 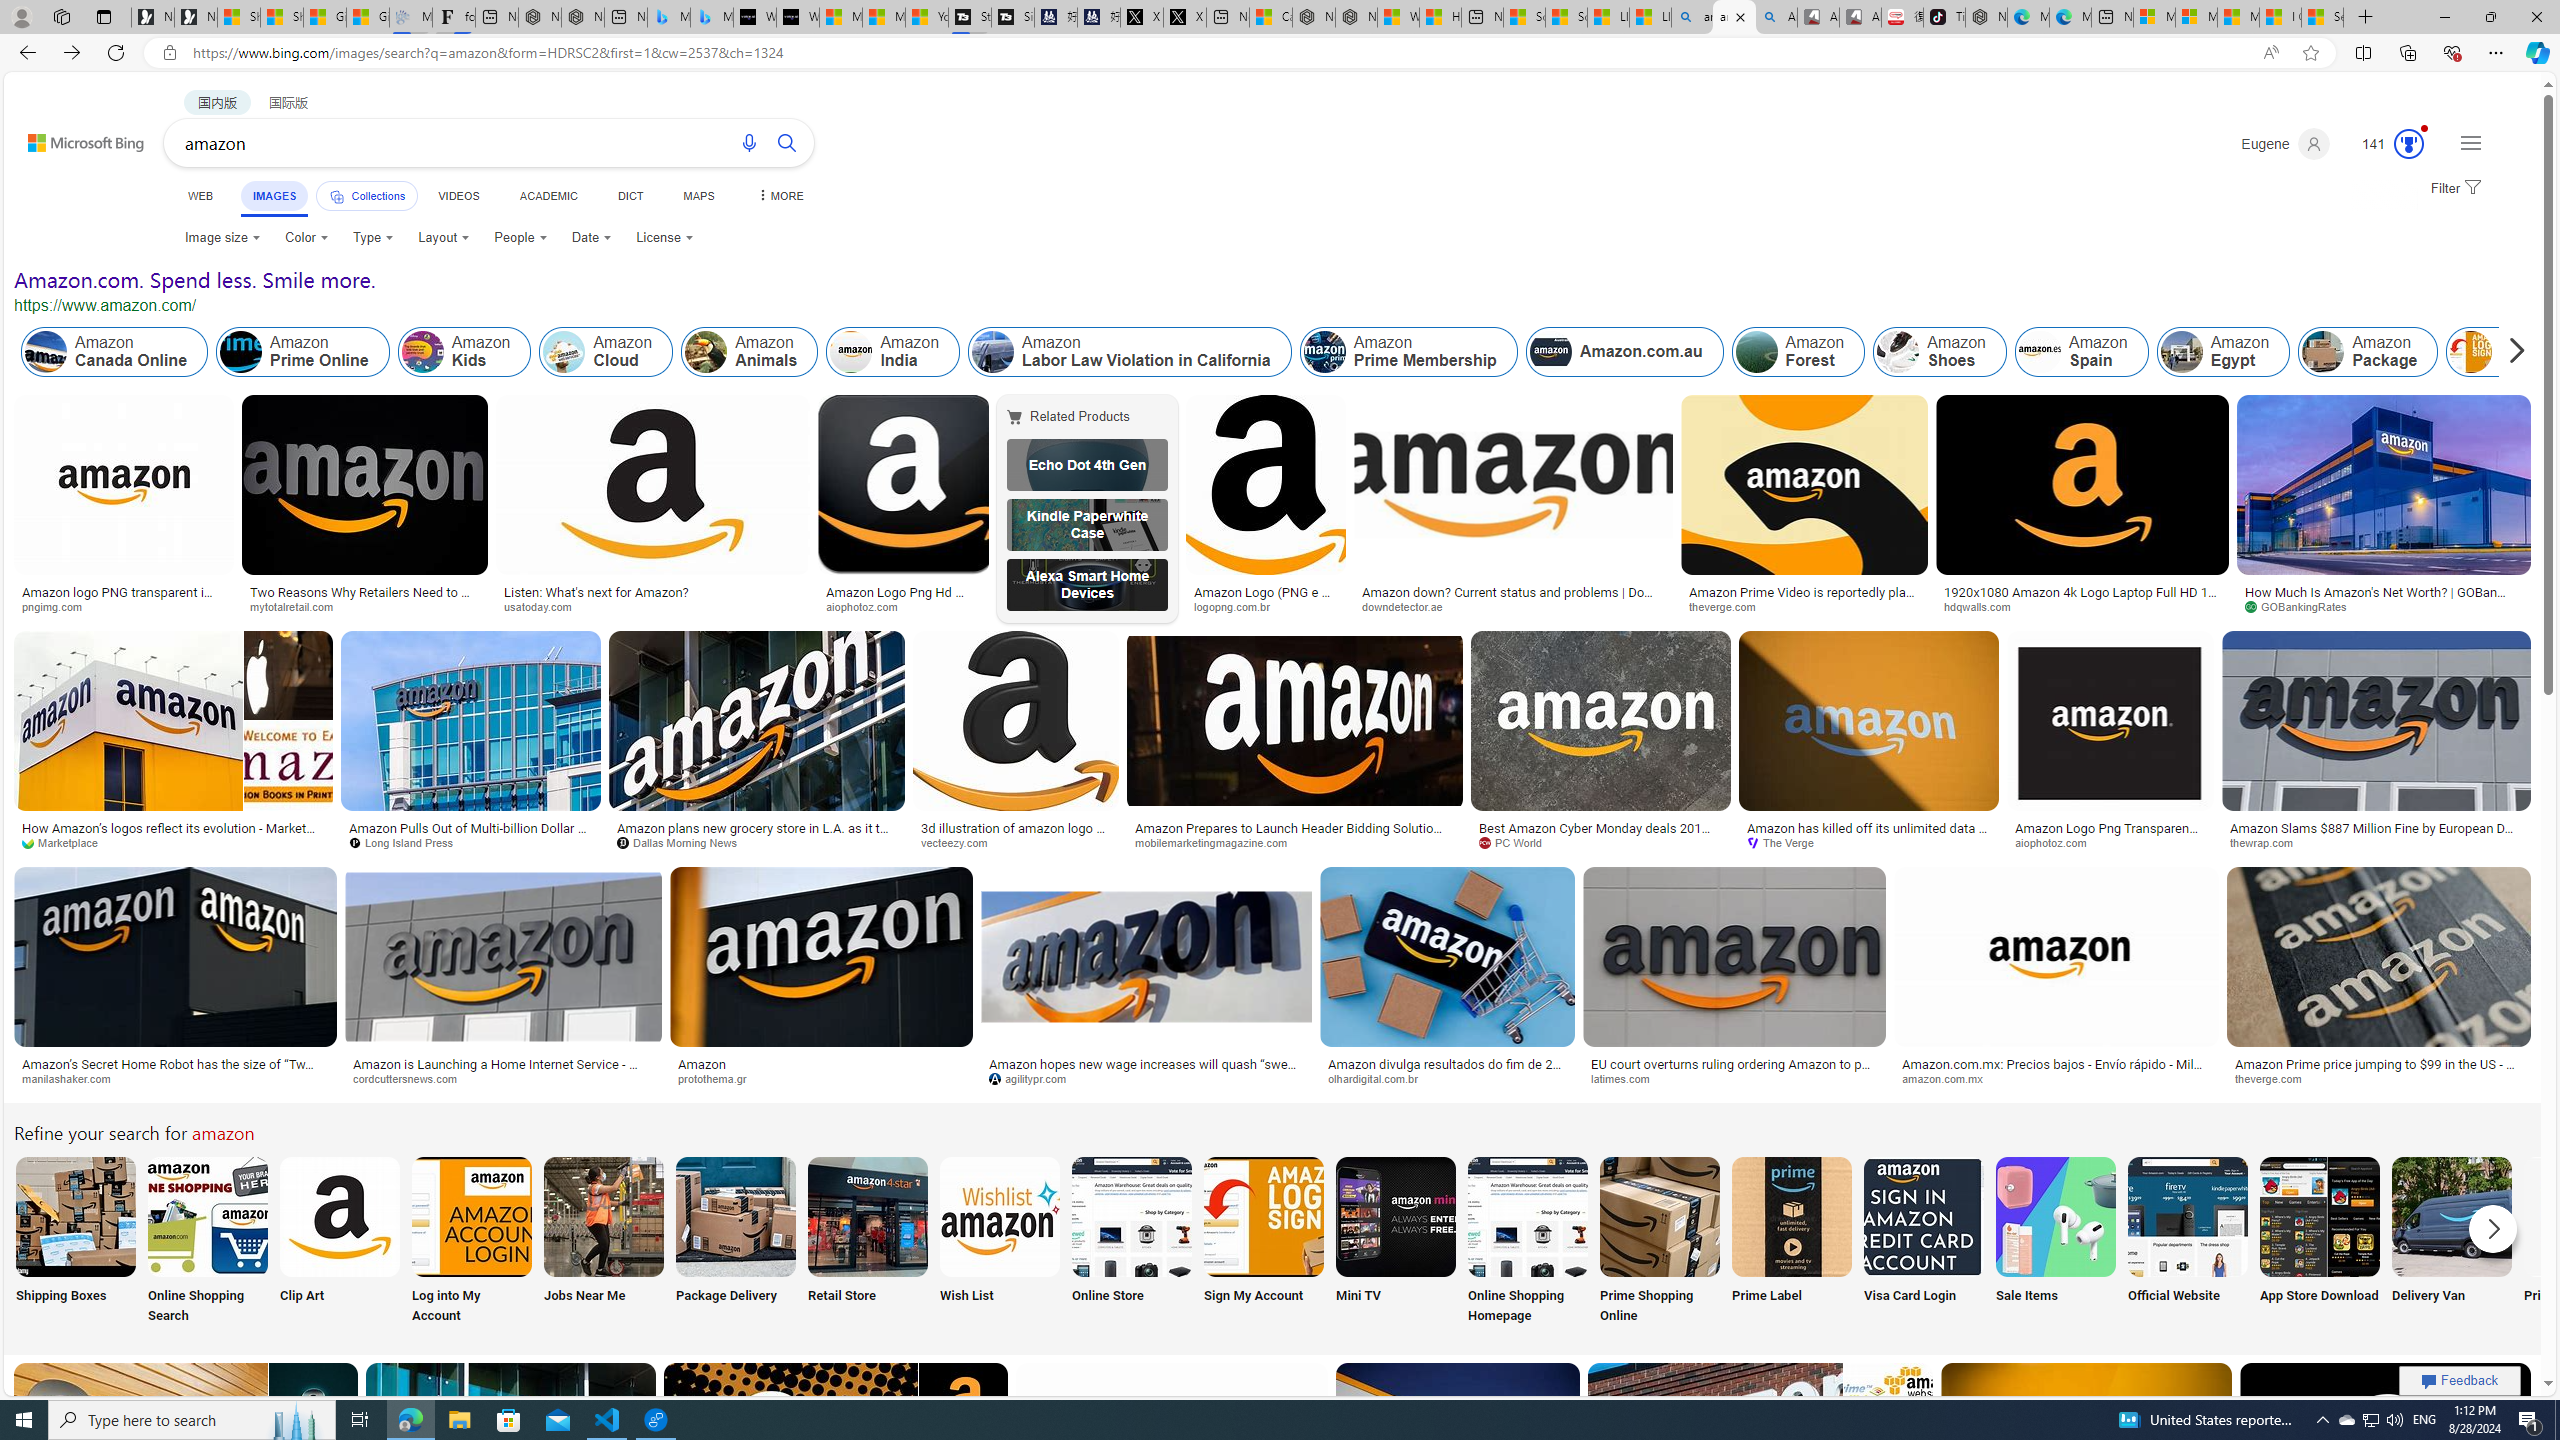 I want to click on All Cubot phones, so click(x=1860, y=17).